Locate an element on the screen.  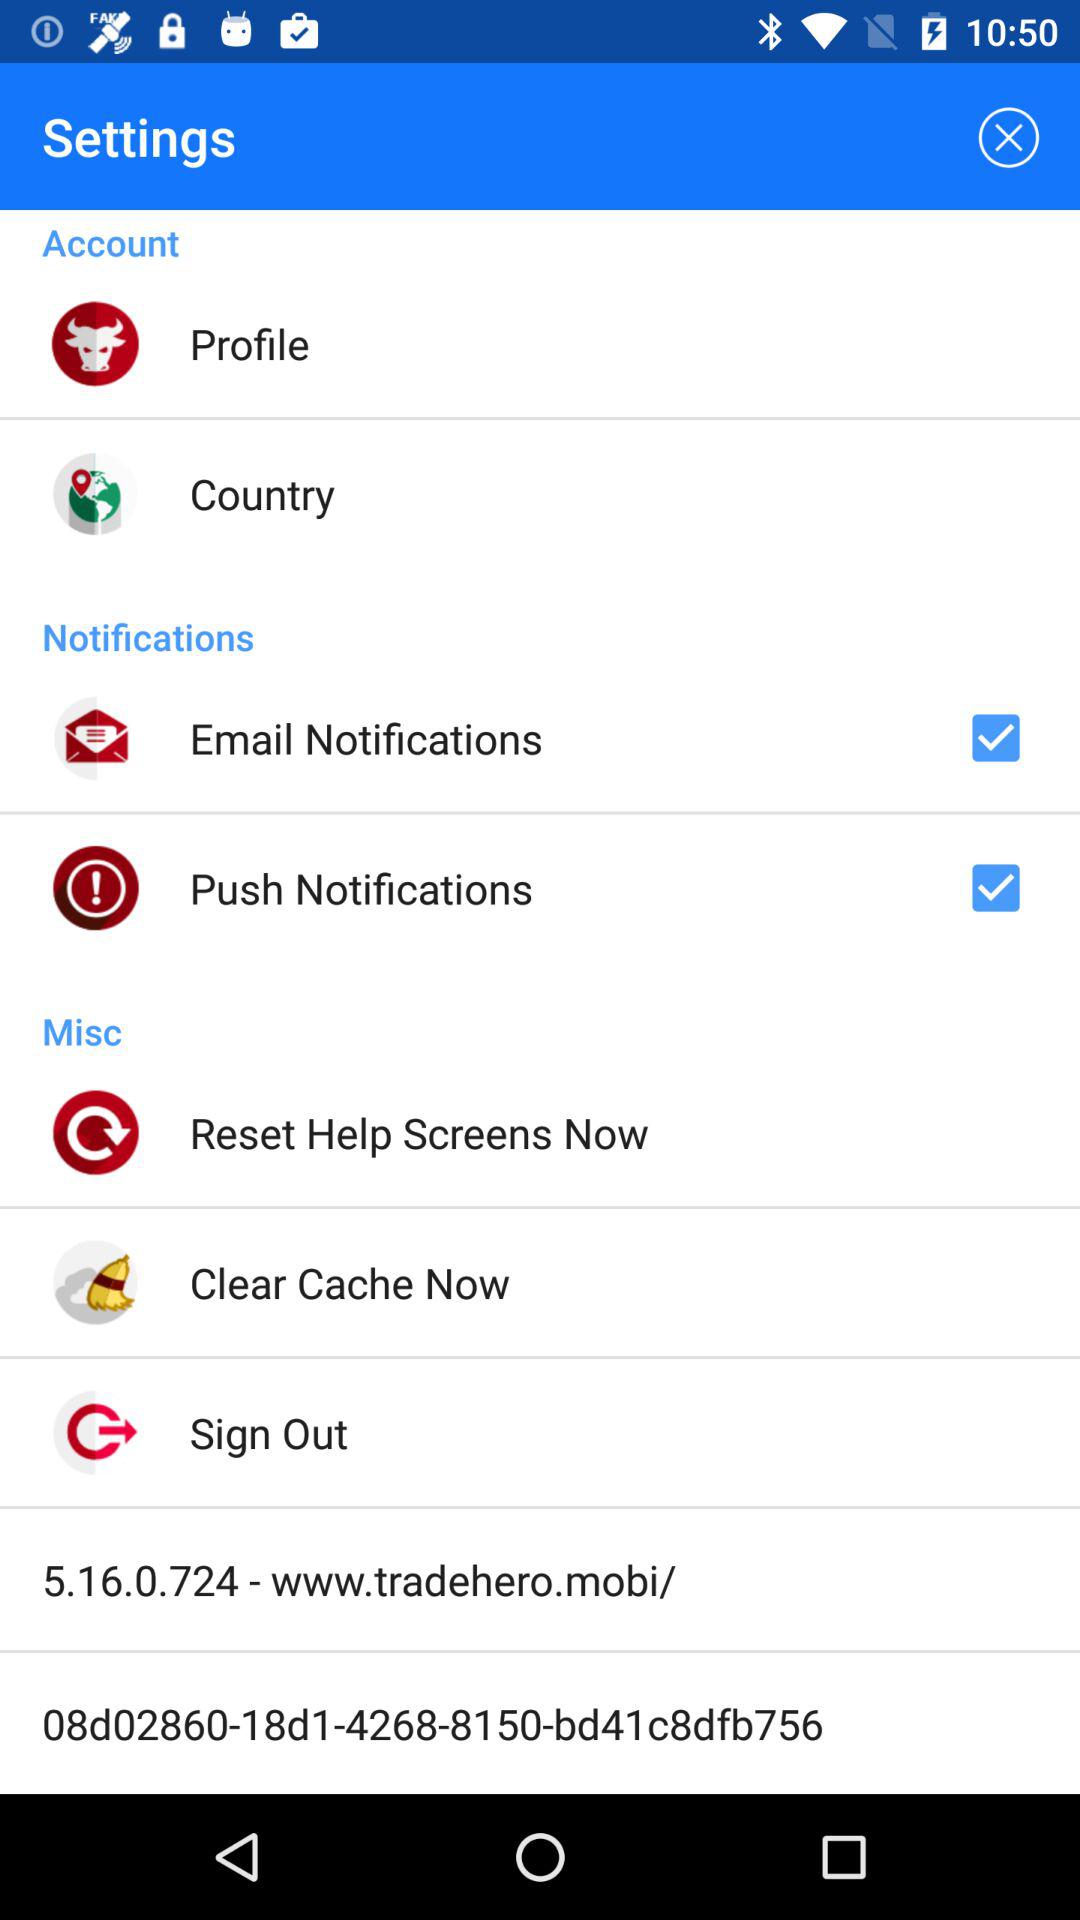
select item above country icon is located at coordinates (249, 343).